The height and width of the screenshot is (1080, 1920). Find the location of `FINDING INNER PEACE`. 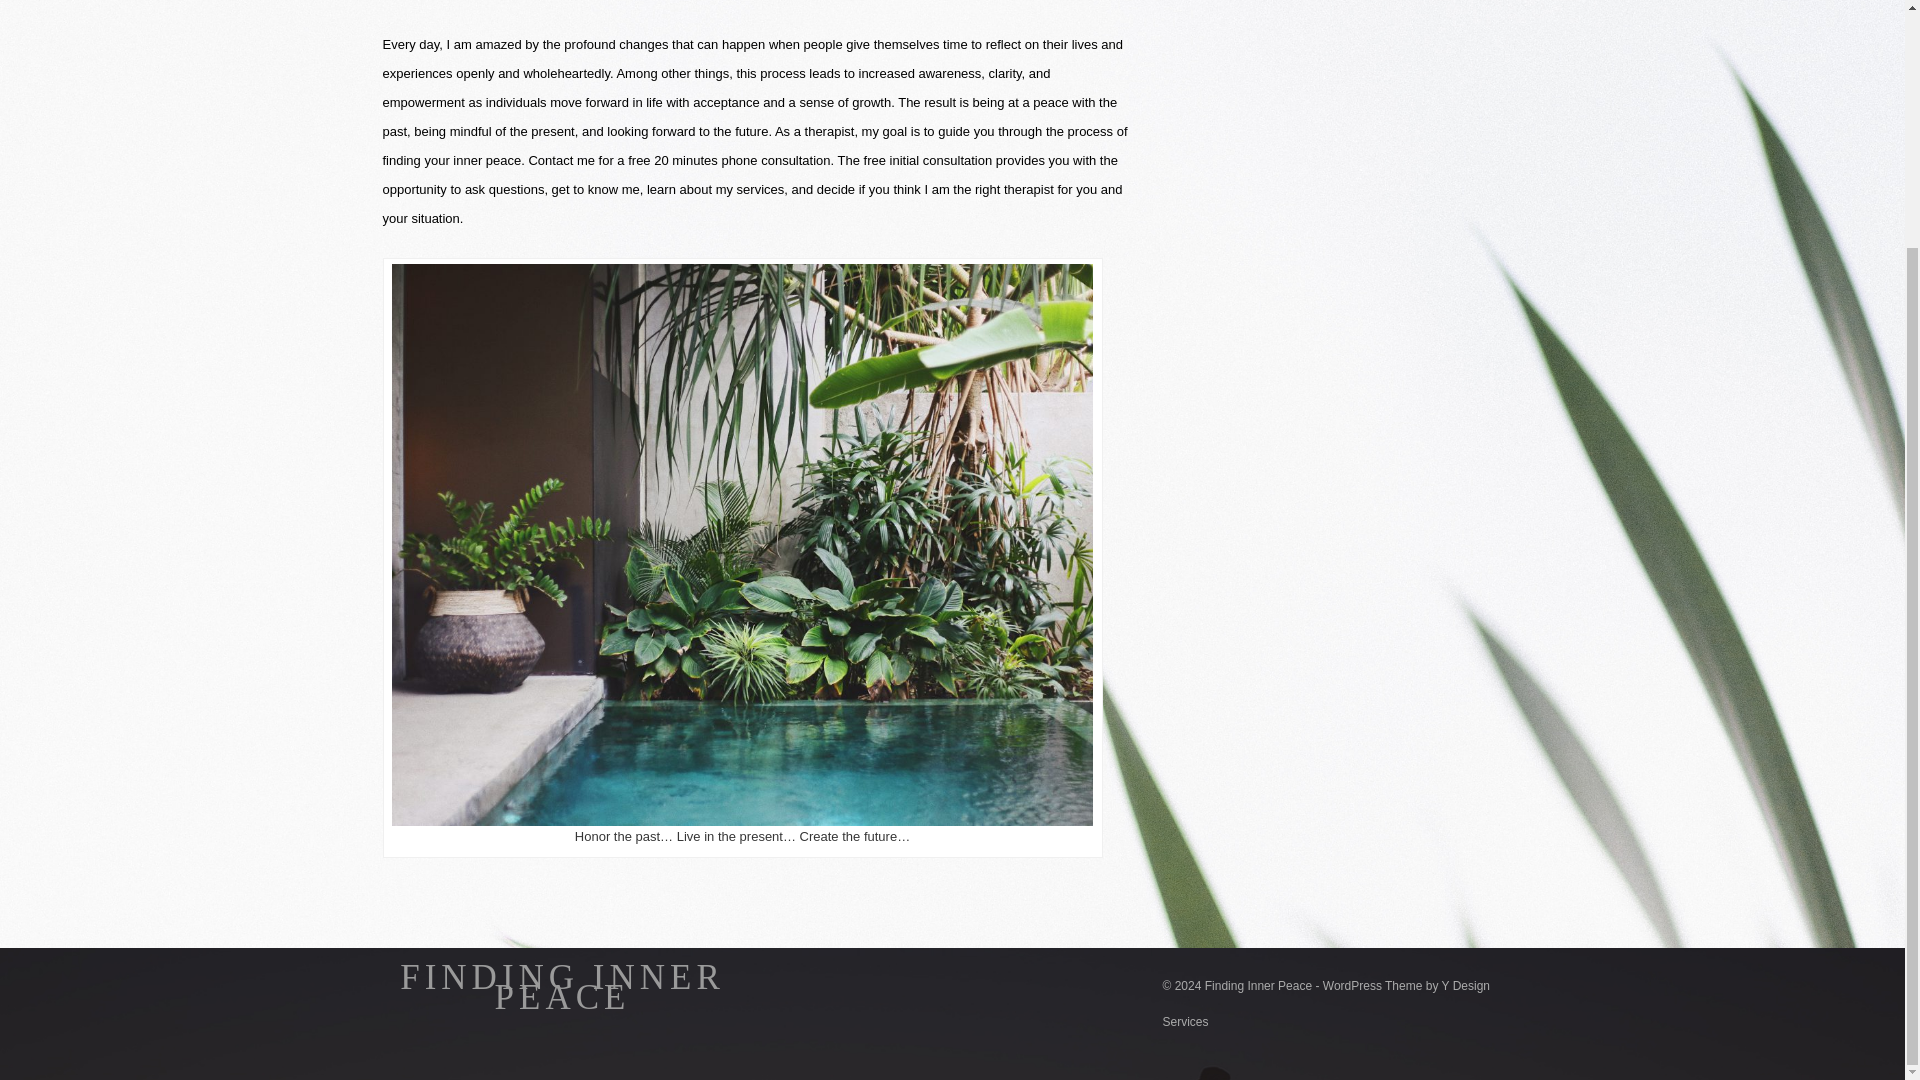

FINDING INNER PEACE is located at coordinates (562, 987).